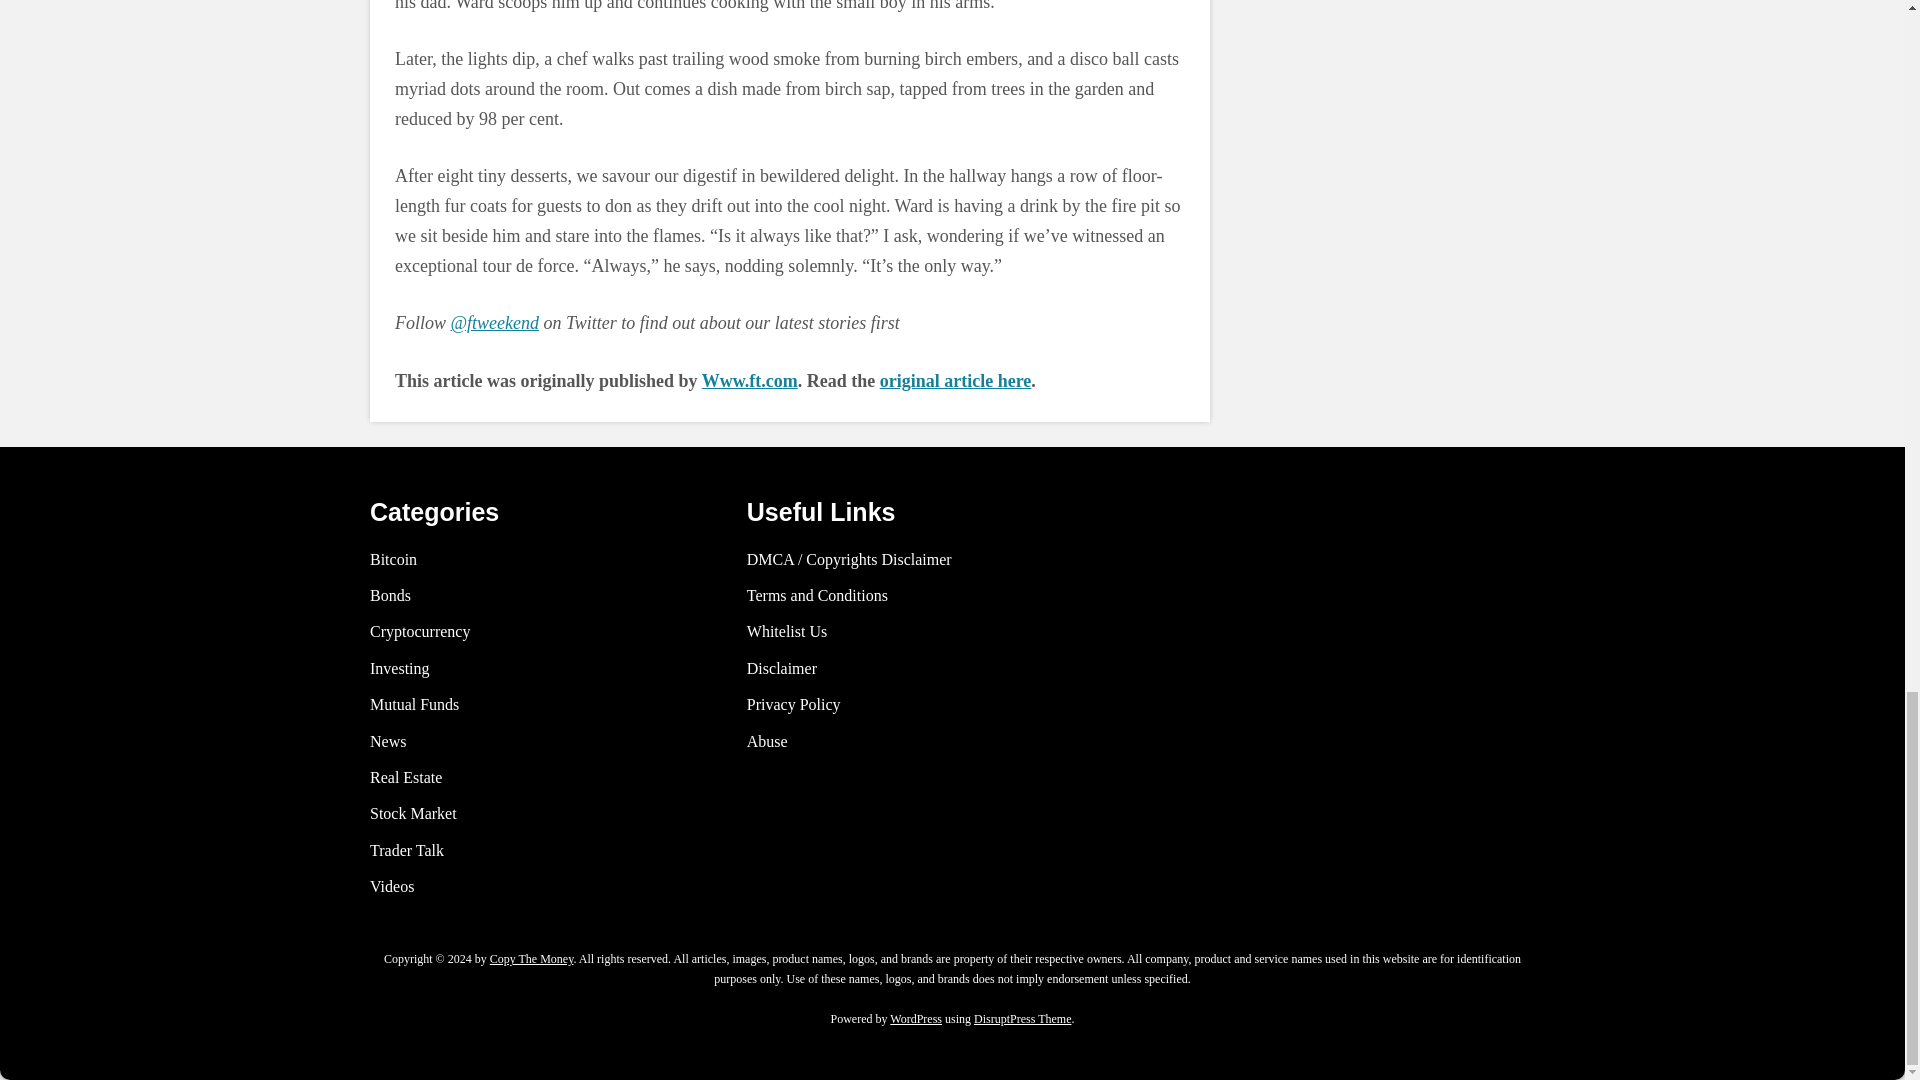 The image size is (1920, 1080). Describe the element at coordinates (750, 380) in the screenshot. I see `Www.ft.com` at that location.